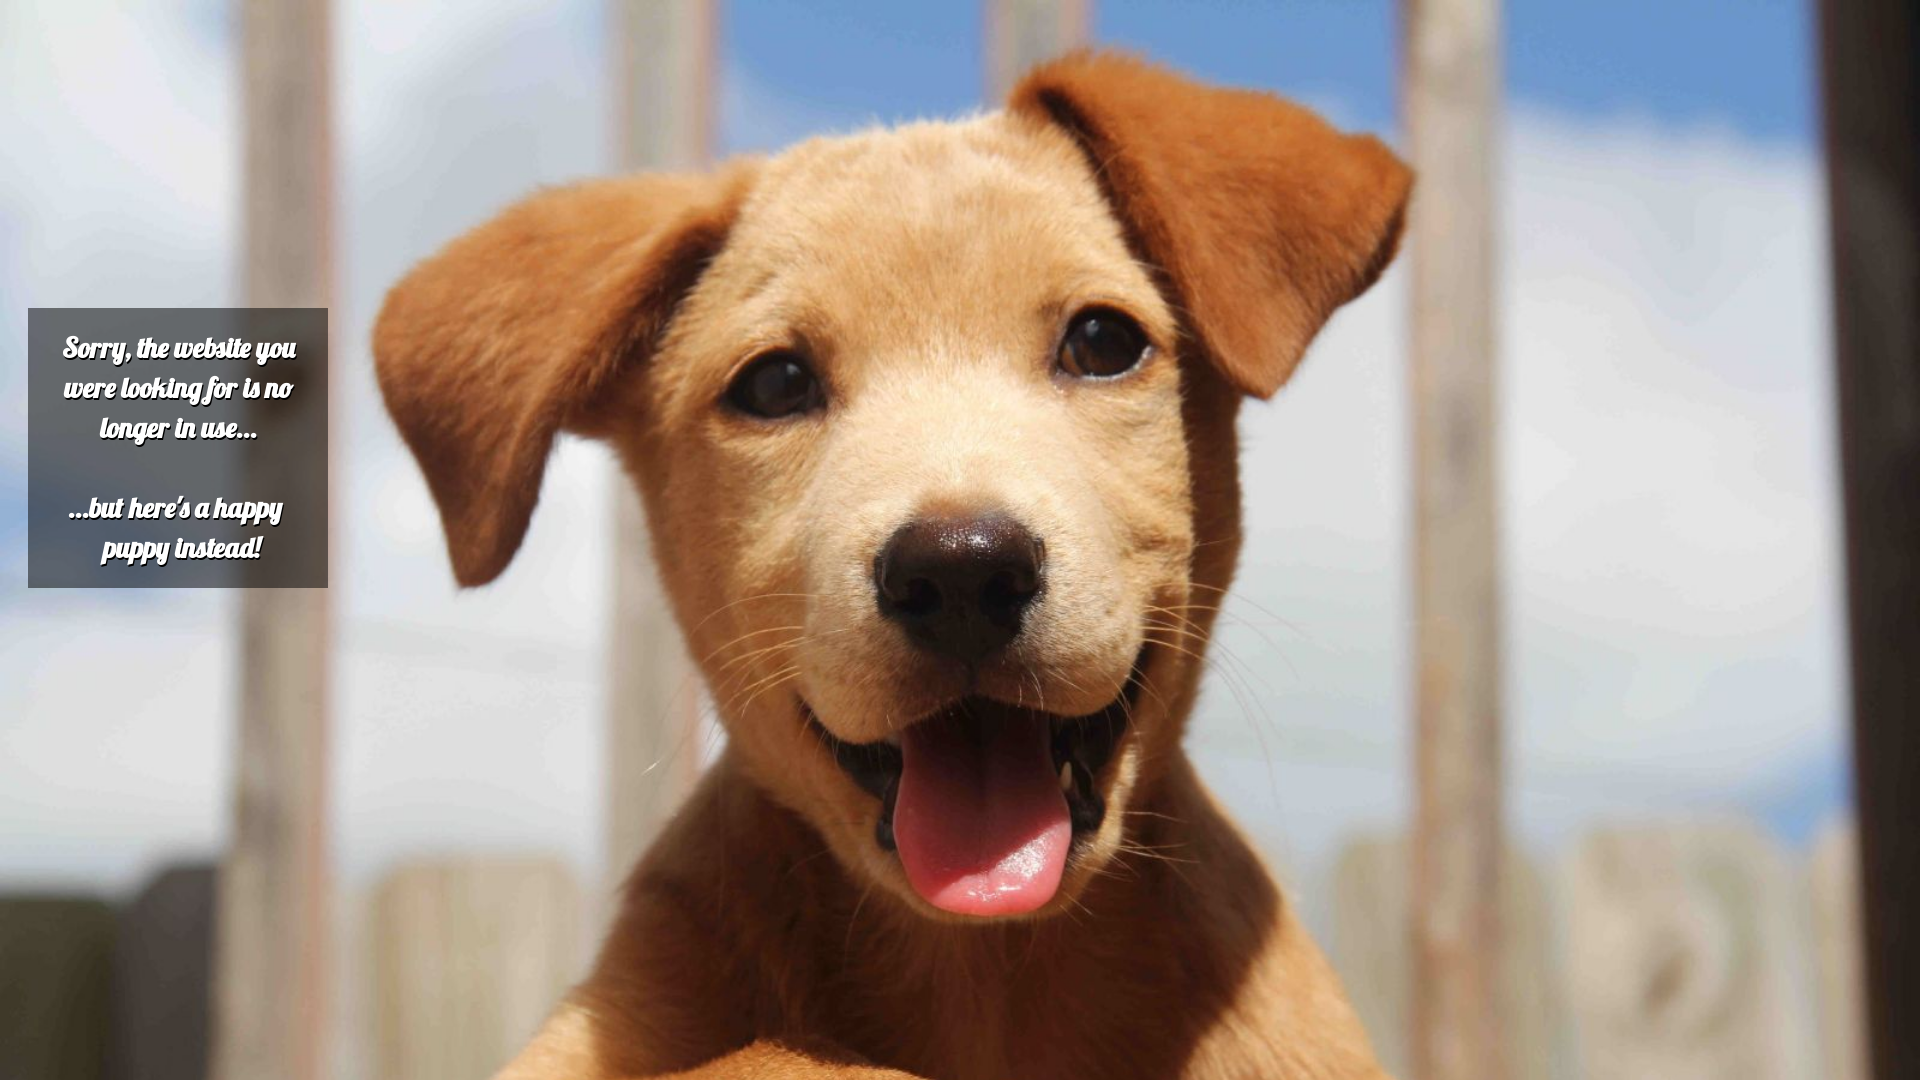 The image size is (1920, 1080). I want to click on Advertisement, so click(608, 148).